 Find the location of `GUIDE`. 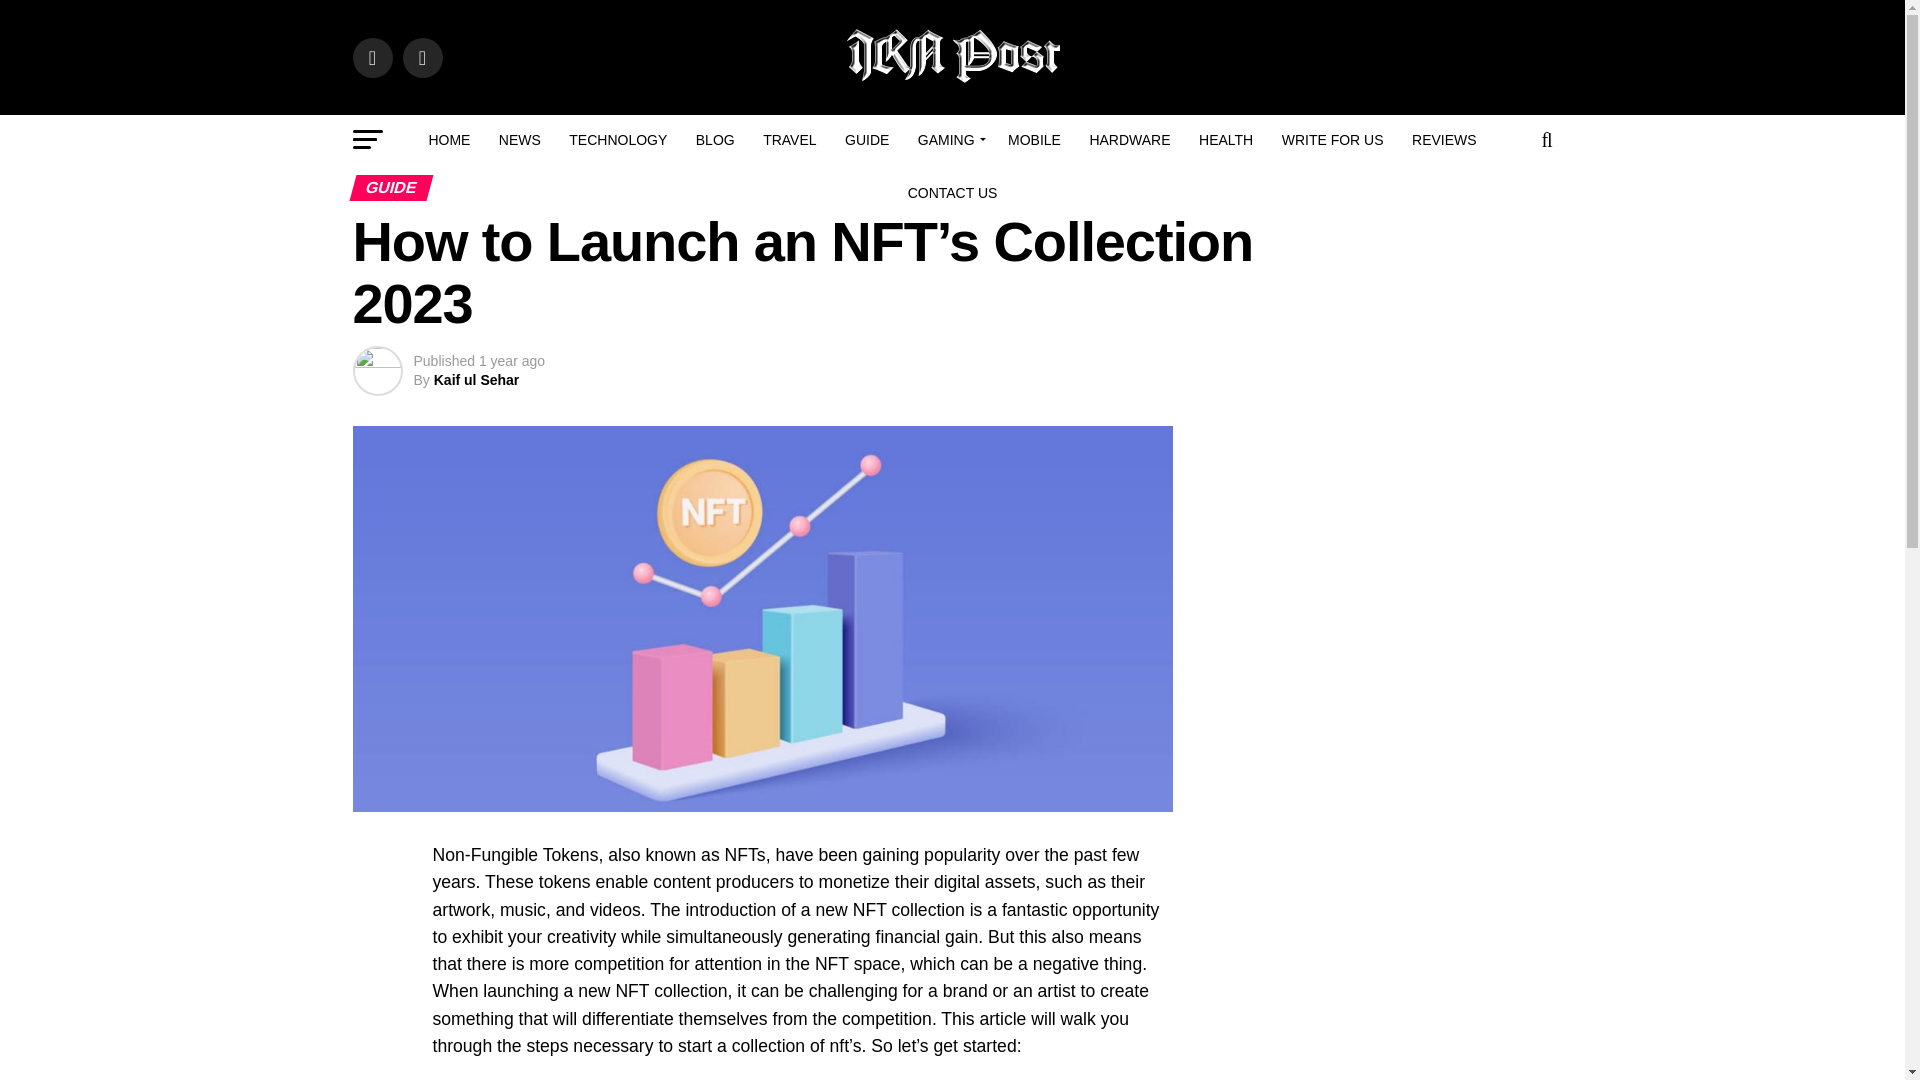

GUIDE is located at coordinates (866, 140).